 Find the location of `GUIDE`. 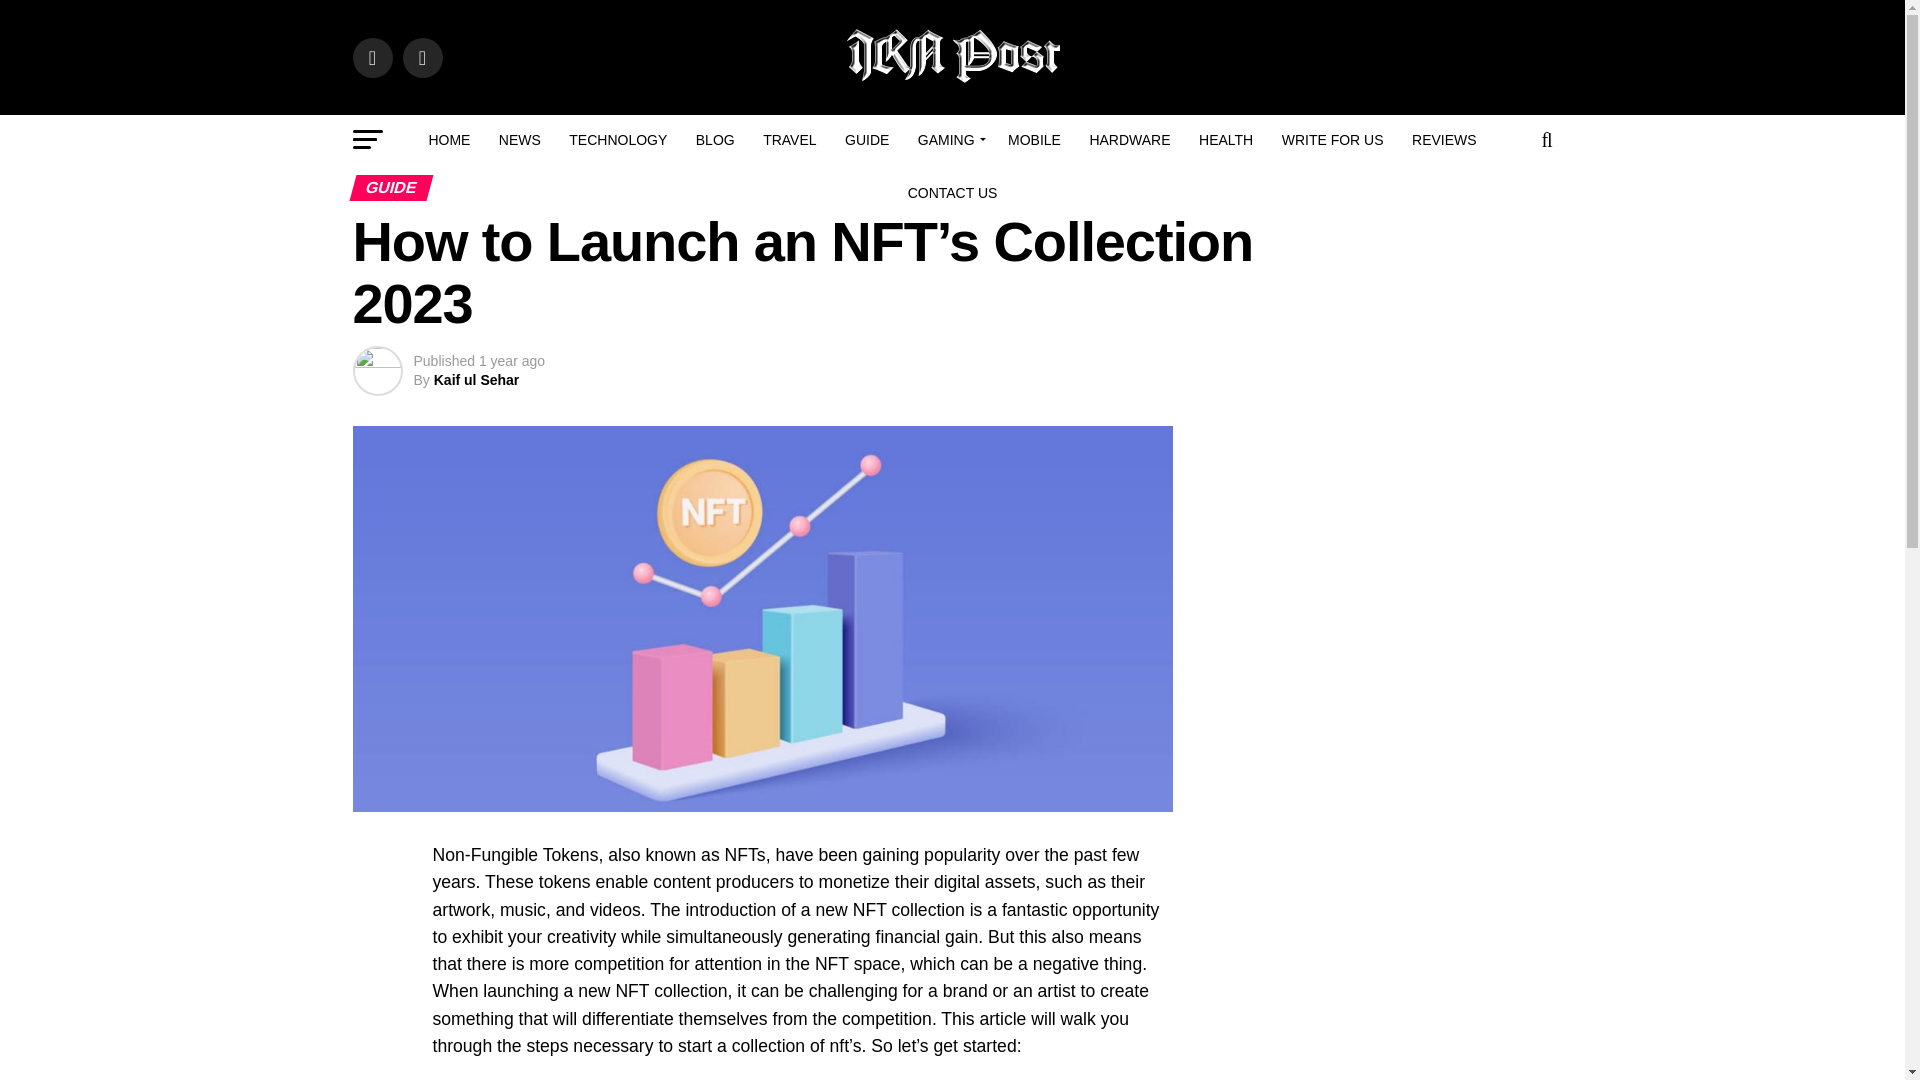

GUIDE is located at coordinates (866, 140).